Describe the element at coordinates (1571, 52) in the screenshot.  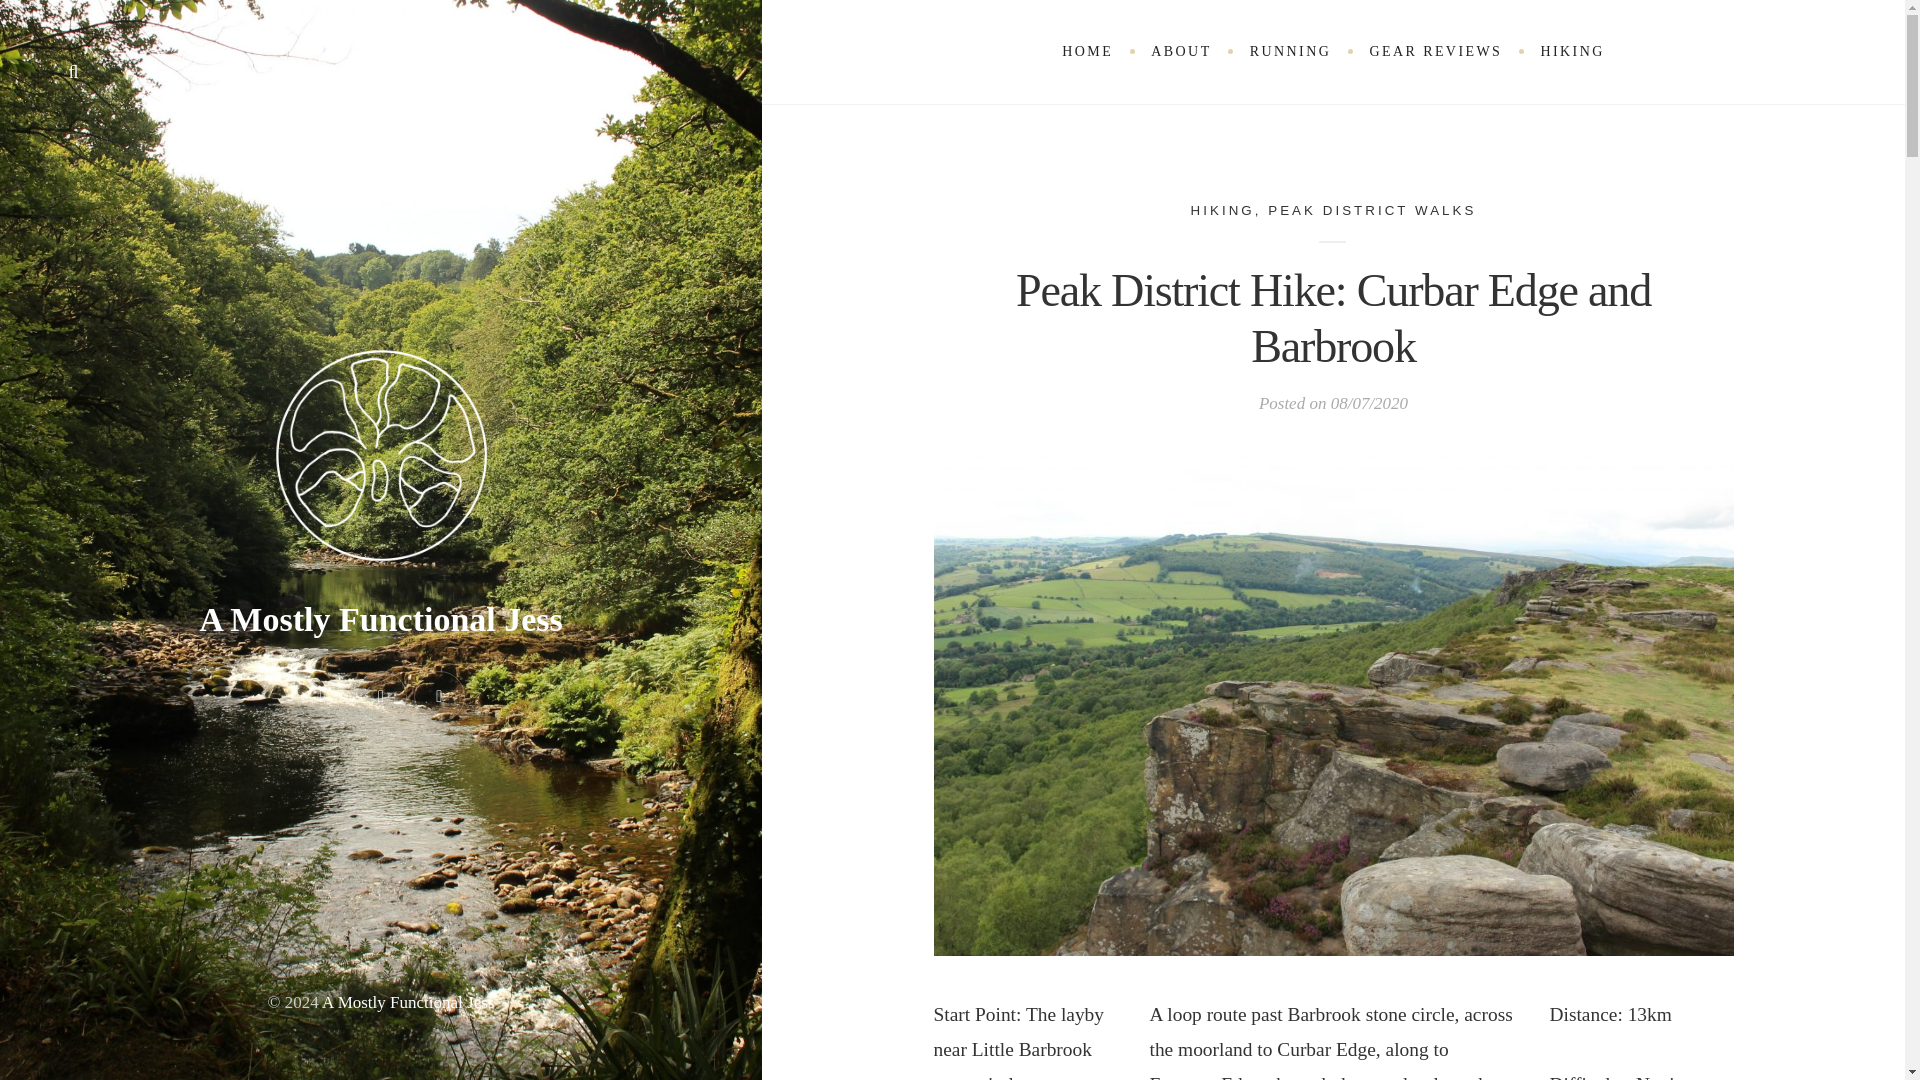
I see `HIKING` at that location.